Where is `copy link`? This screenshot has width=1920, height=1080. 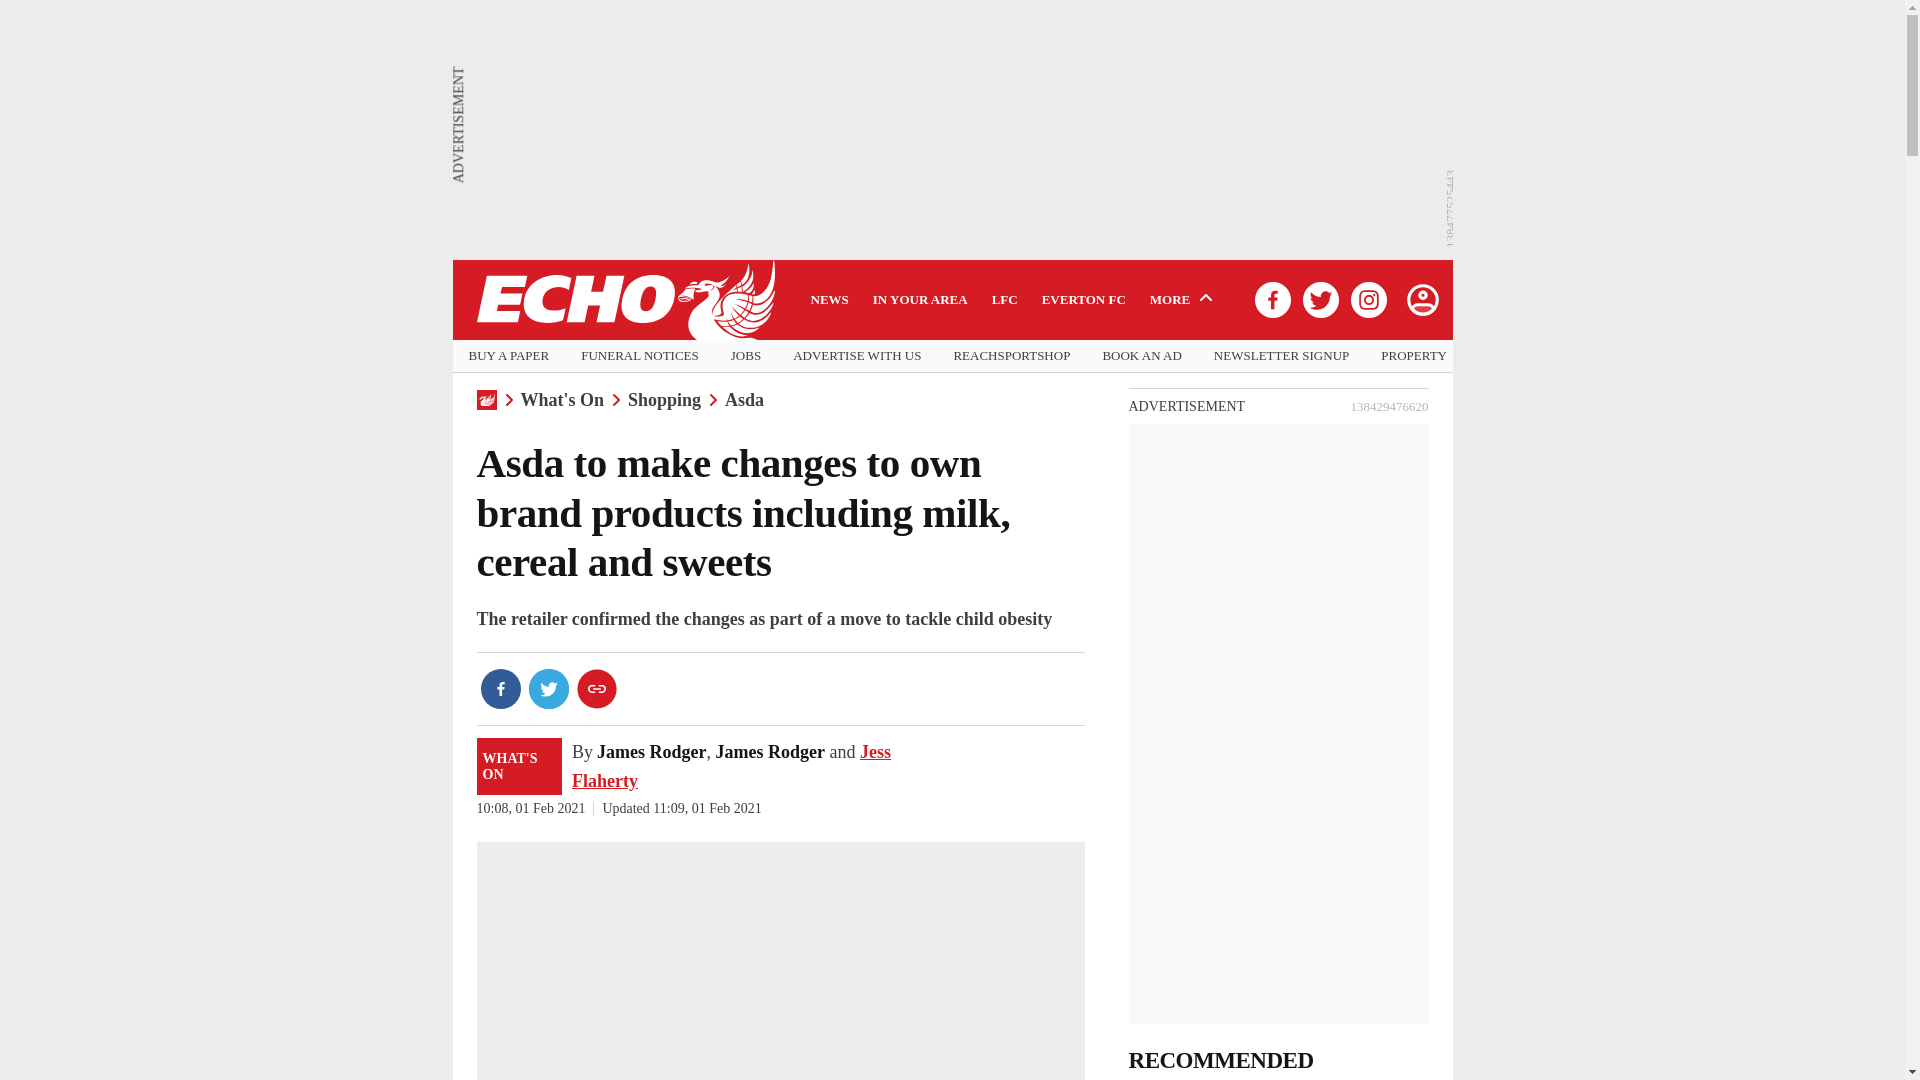 copy link is located at coordinates (596, 688).